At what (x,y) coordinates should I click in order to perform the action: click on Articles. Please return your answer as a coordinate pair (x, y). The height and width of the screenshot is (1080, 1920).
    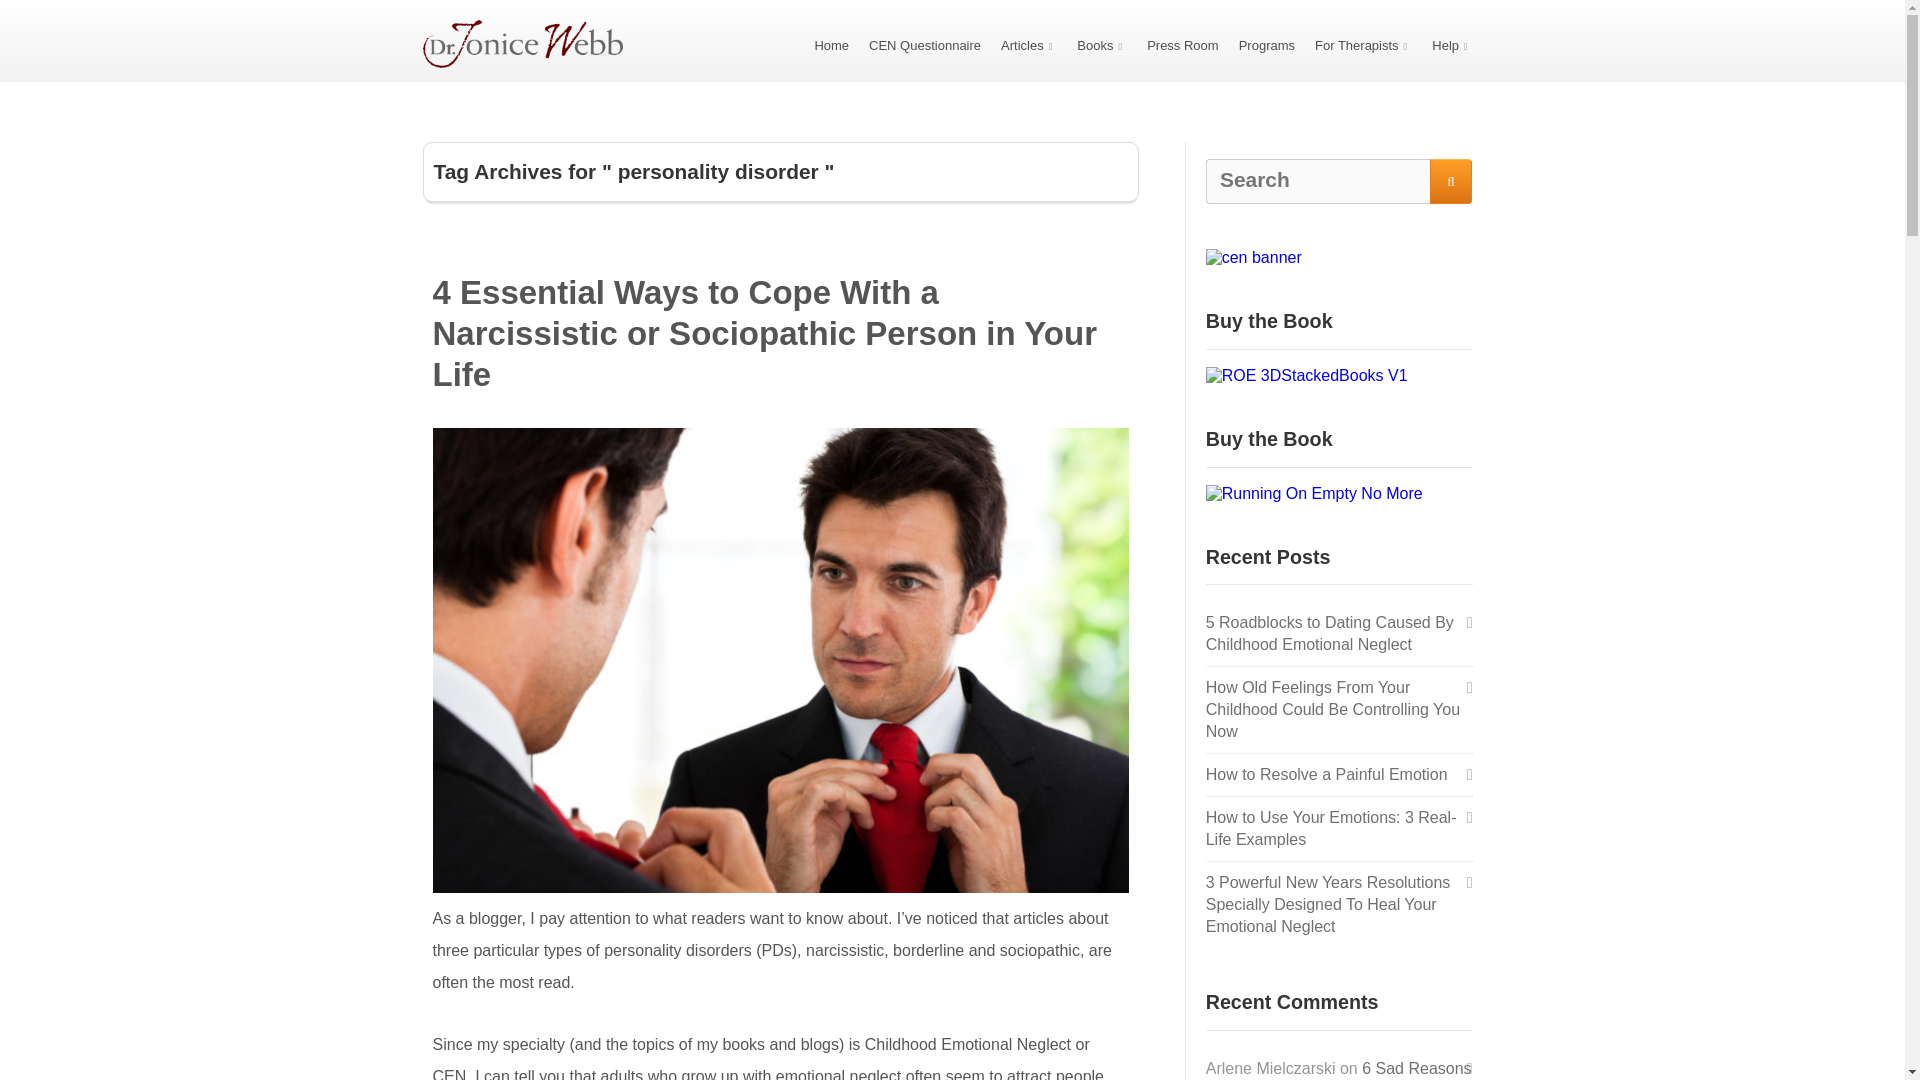
    Looking at the image, I should click on (1028, 44).